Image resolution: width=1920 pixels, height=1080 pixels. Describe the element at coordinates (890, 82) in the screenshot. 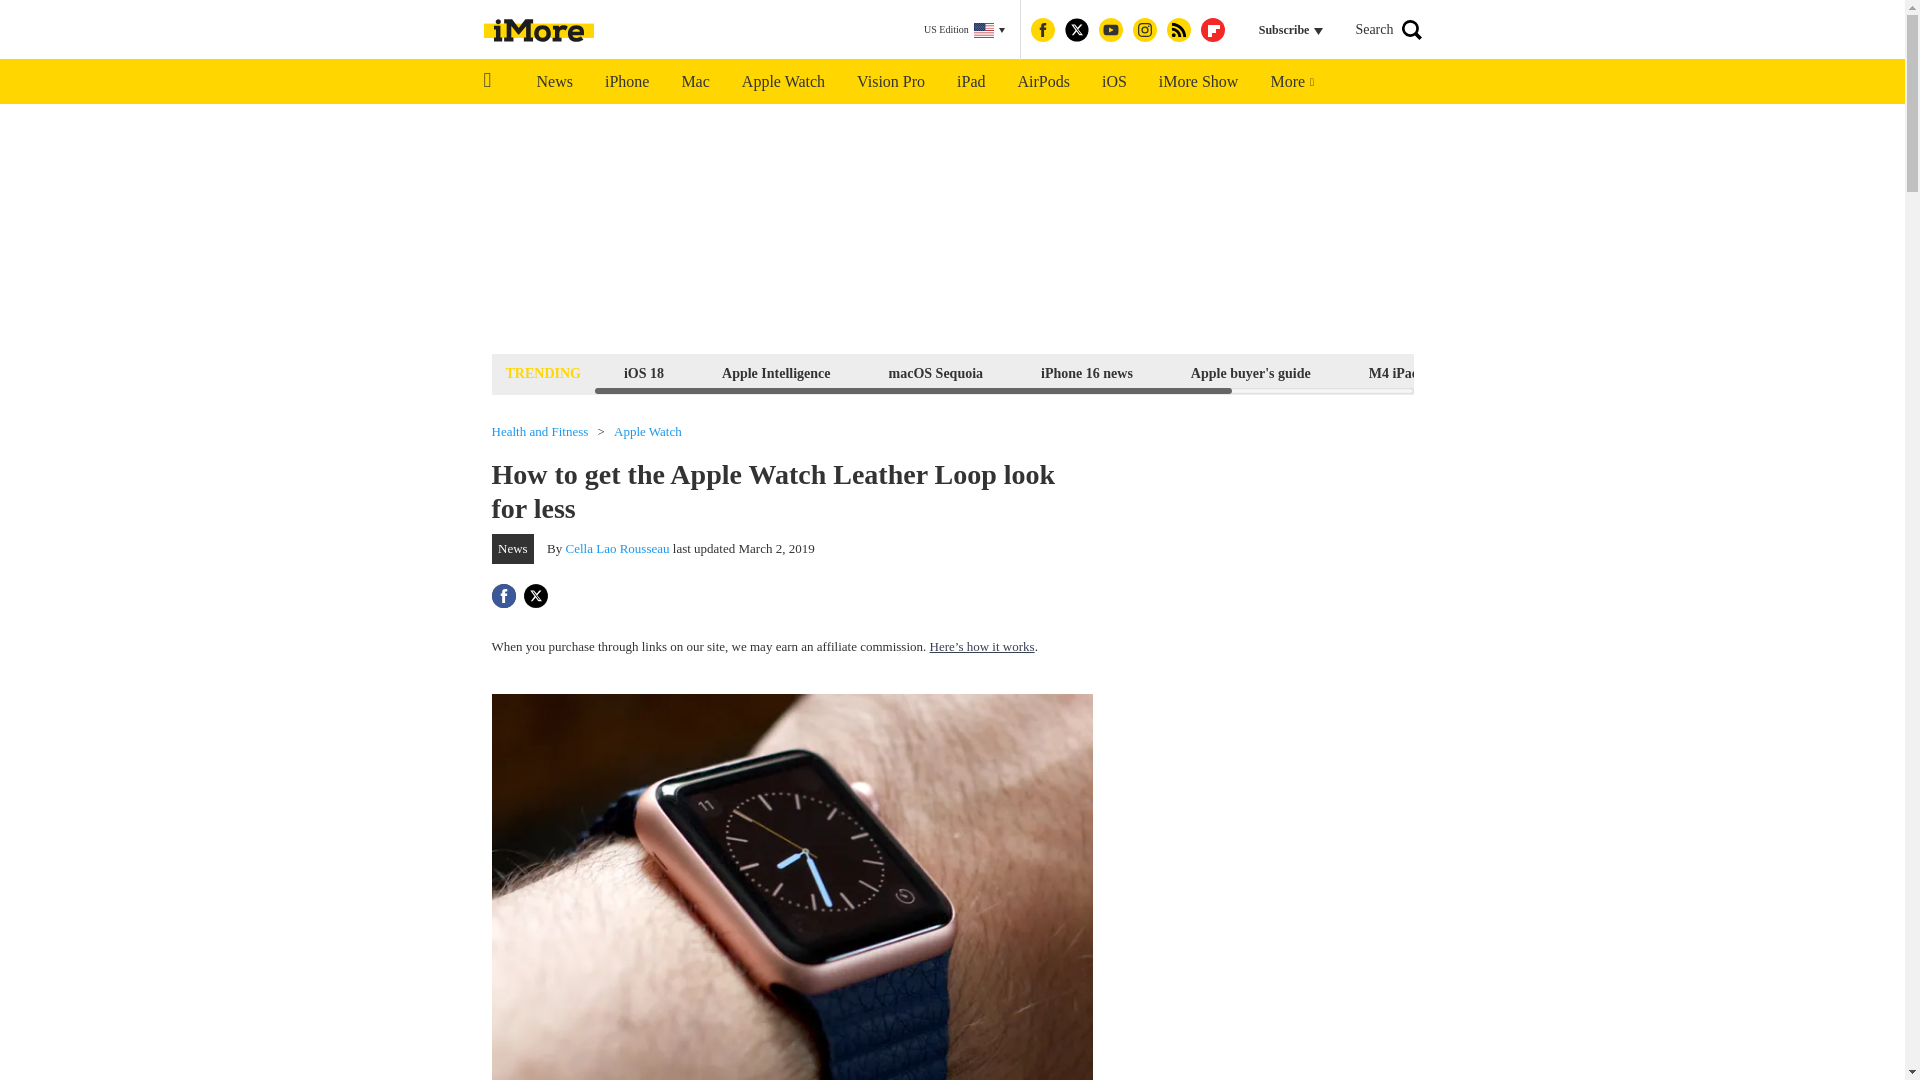

I see `Vision Pro` at that location.